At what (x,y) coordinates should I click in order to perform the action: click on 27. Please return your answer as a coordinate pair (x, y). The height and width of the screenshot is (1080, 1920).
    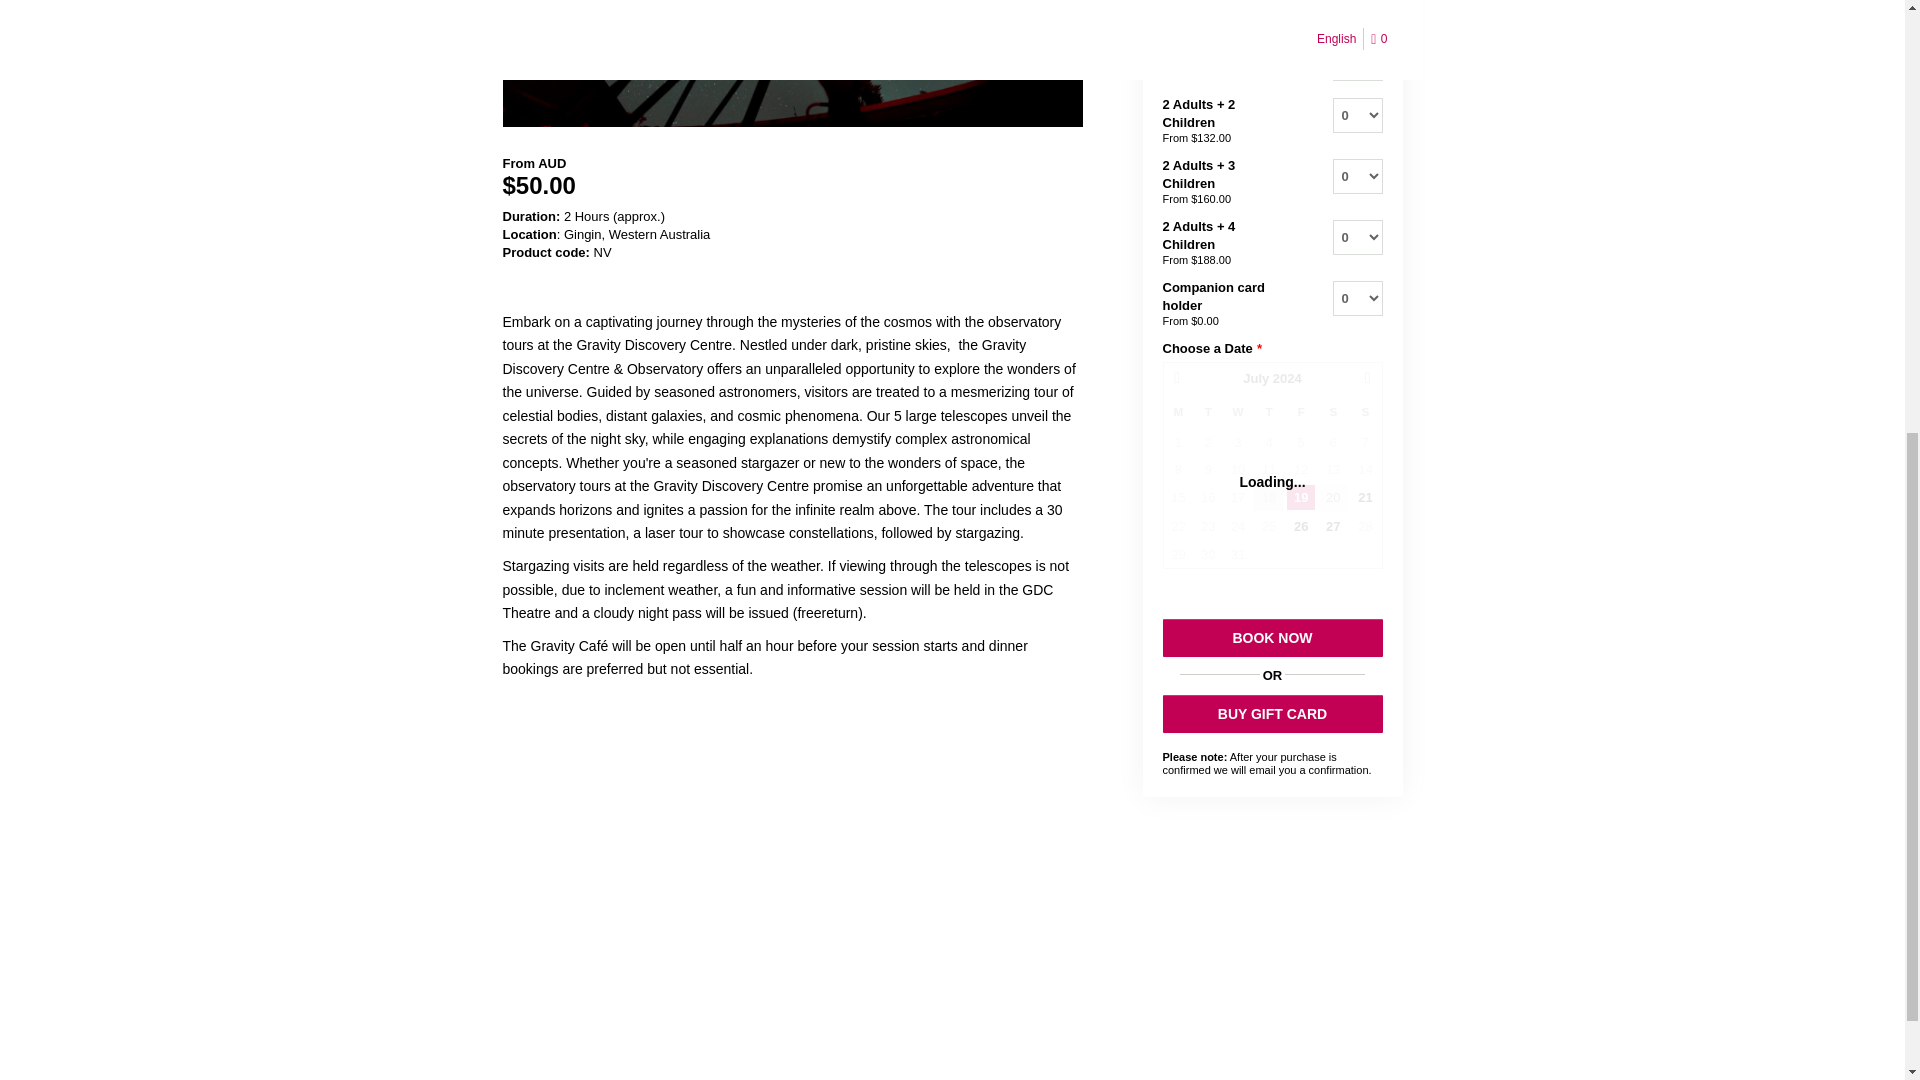
    Looking at the image, I should click on (1332, 526).